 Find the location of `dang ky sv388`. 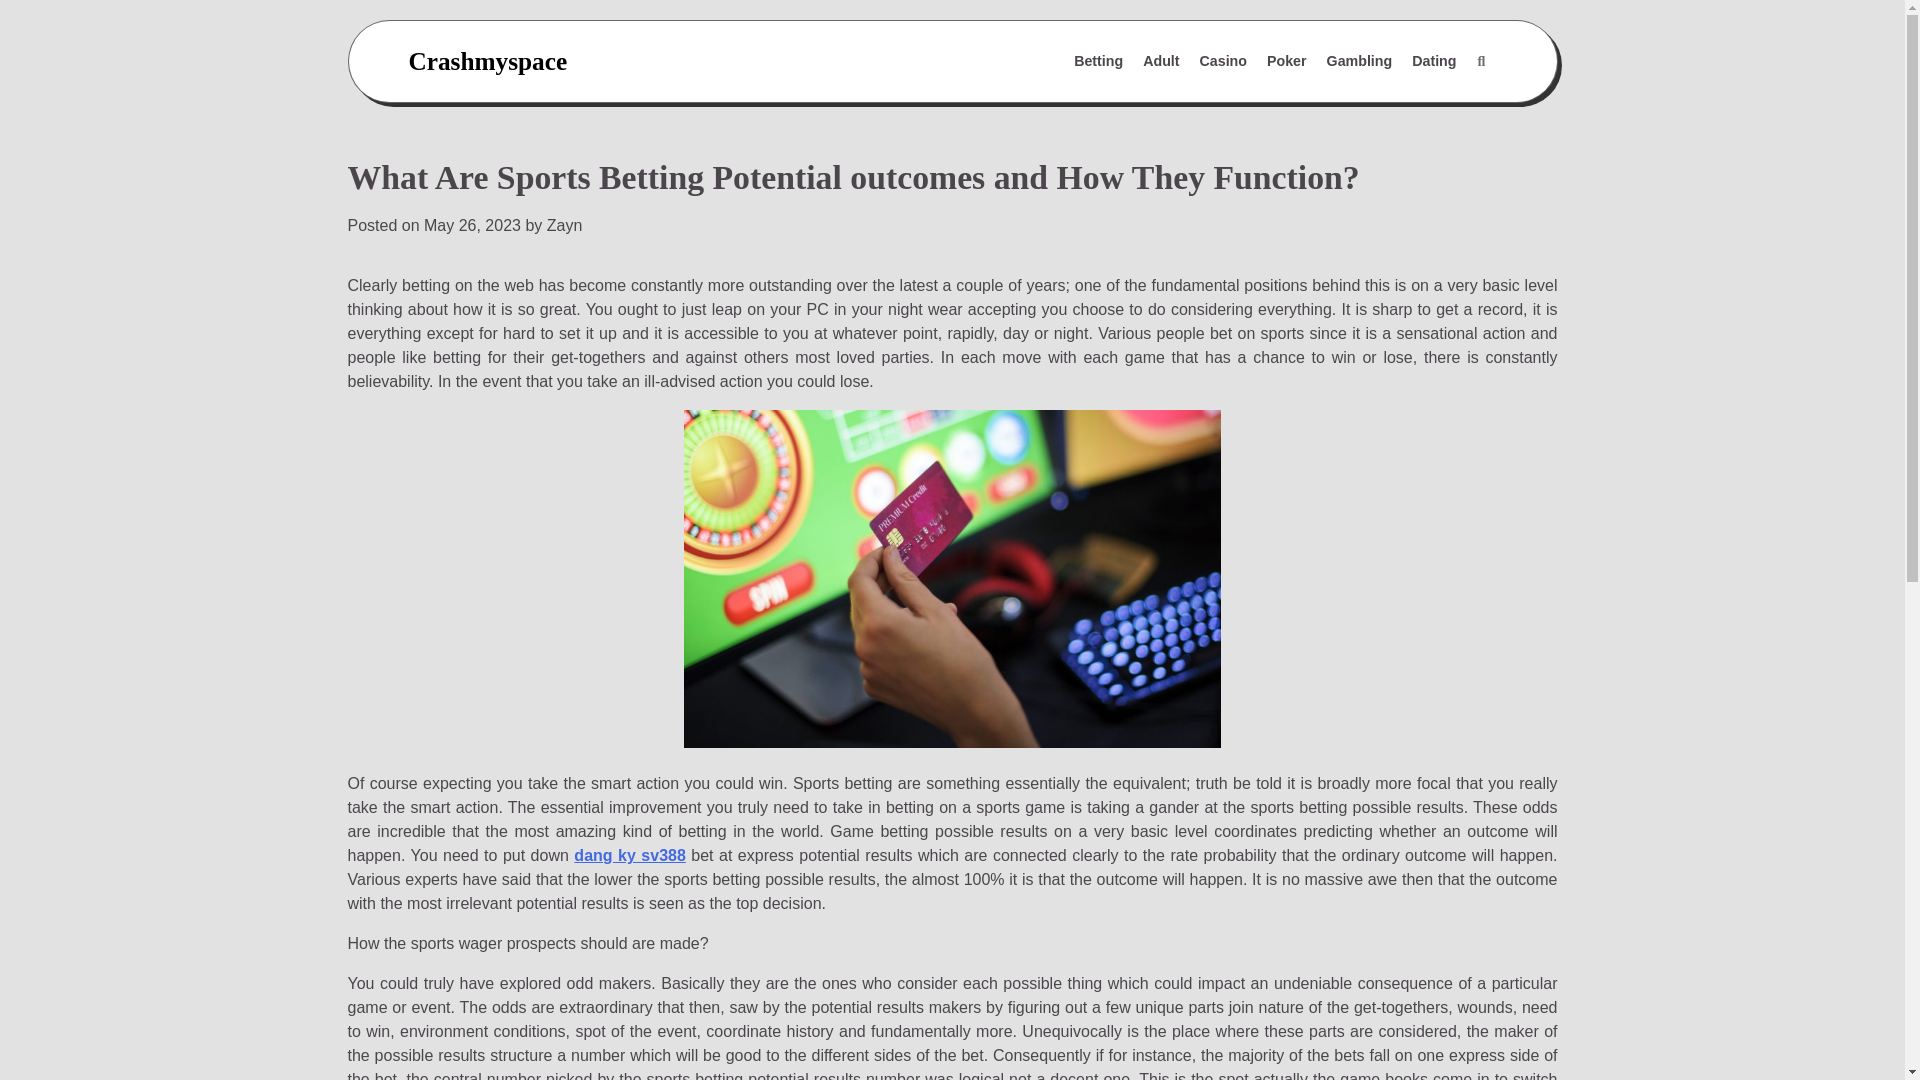

dang ky sv388 is located at coordinates (630, 855).